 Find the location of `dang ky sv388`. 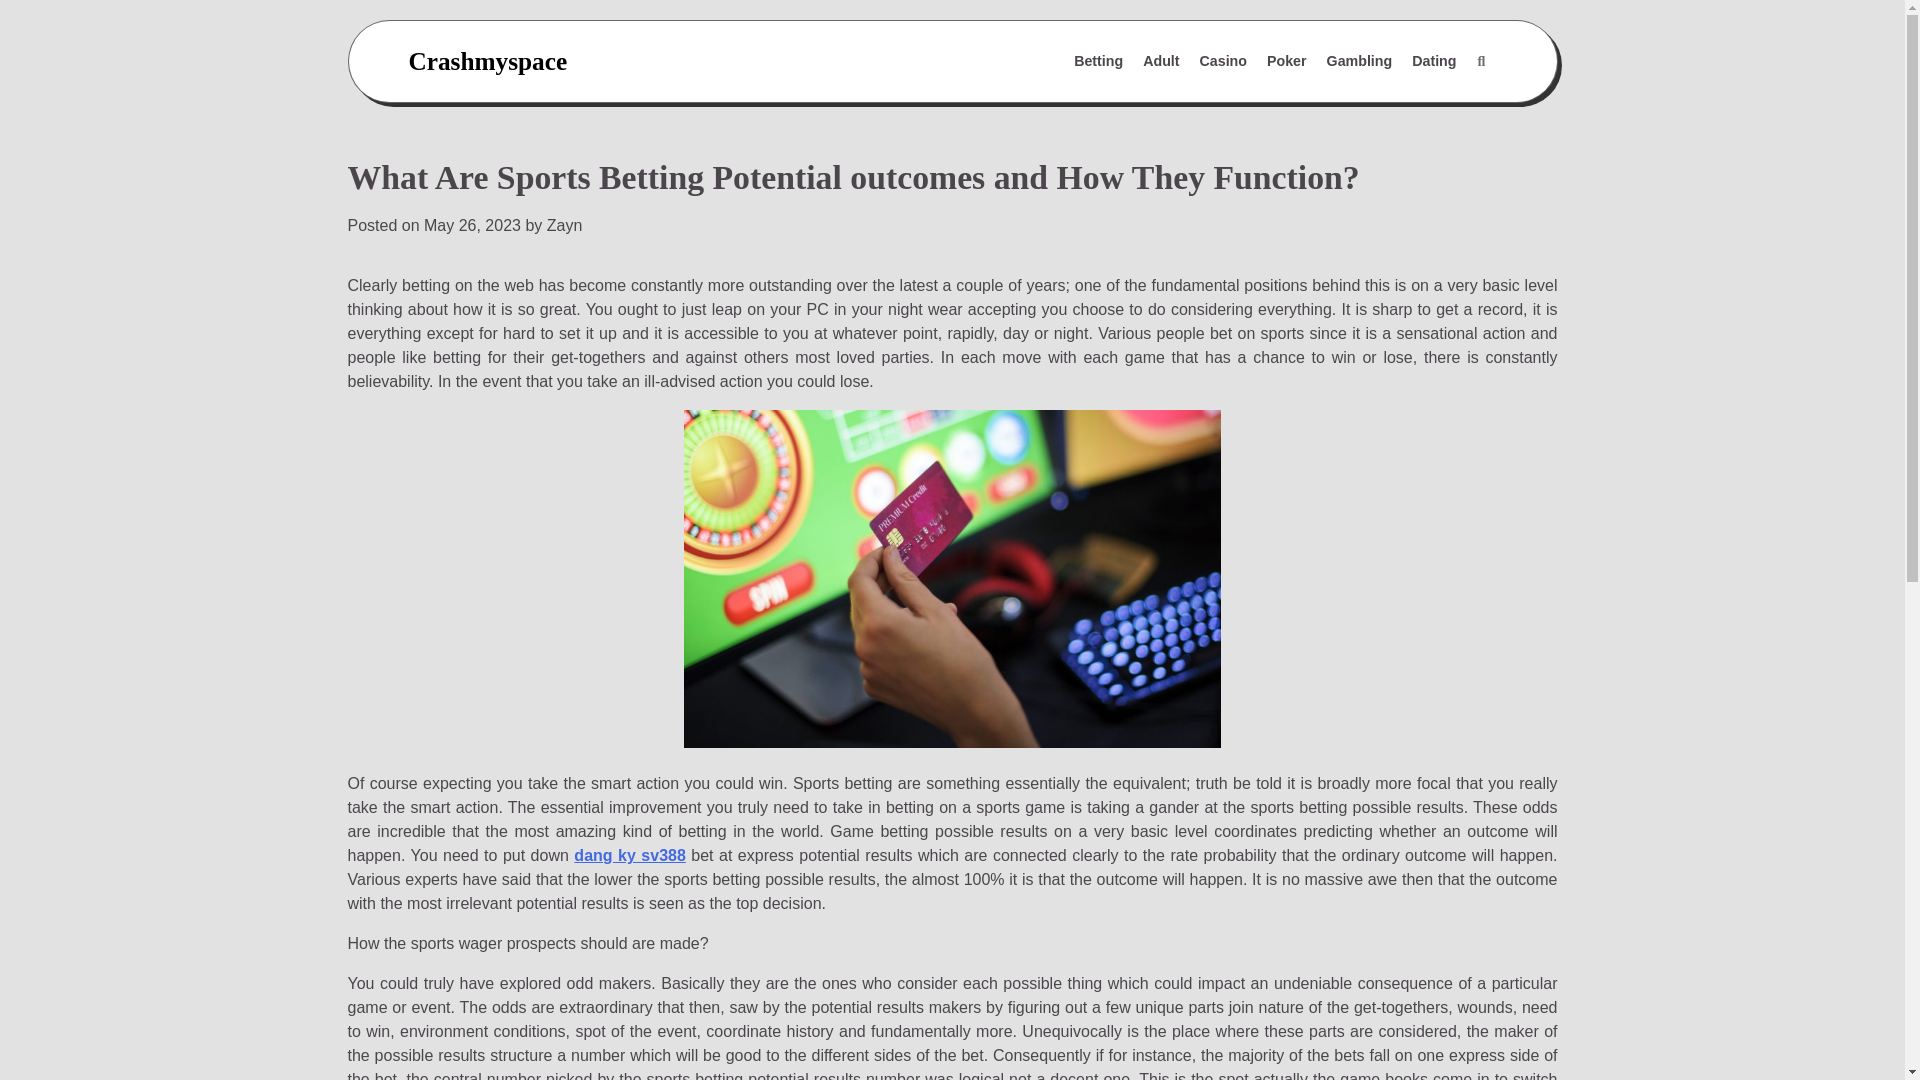

dang ky sv388 is located at coordinates (630, 855).